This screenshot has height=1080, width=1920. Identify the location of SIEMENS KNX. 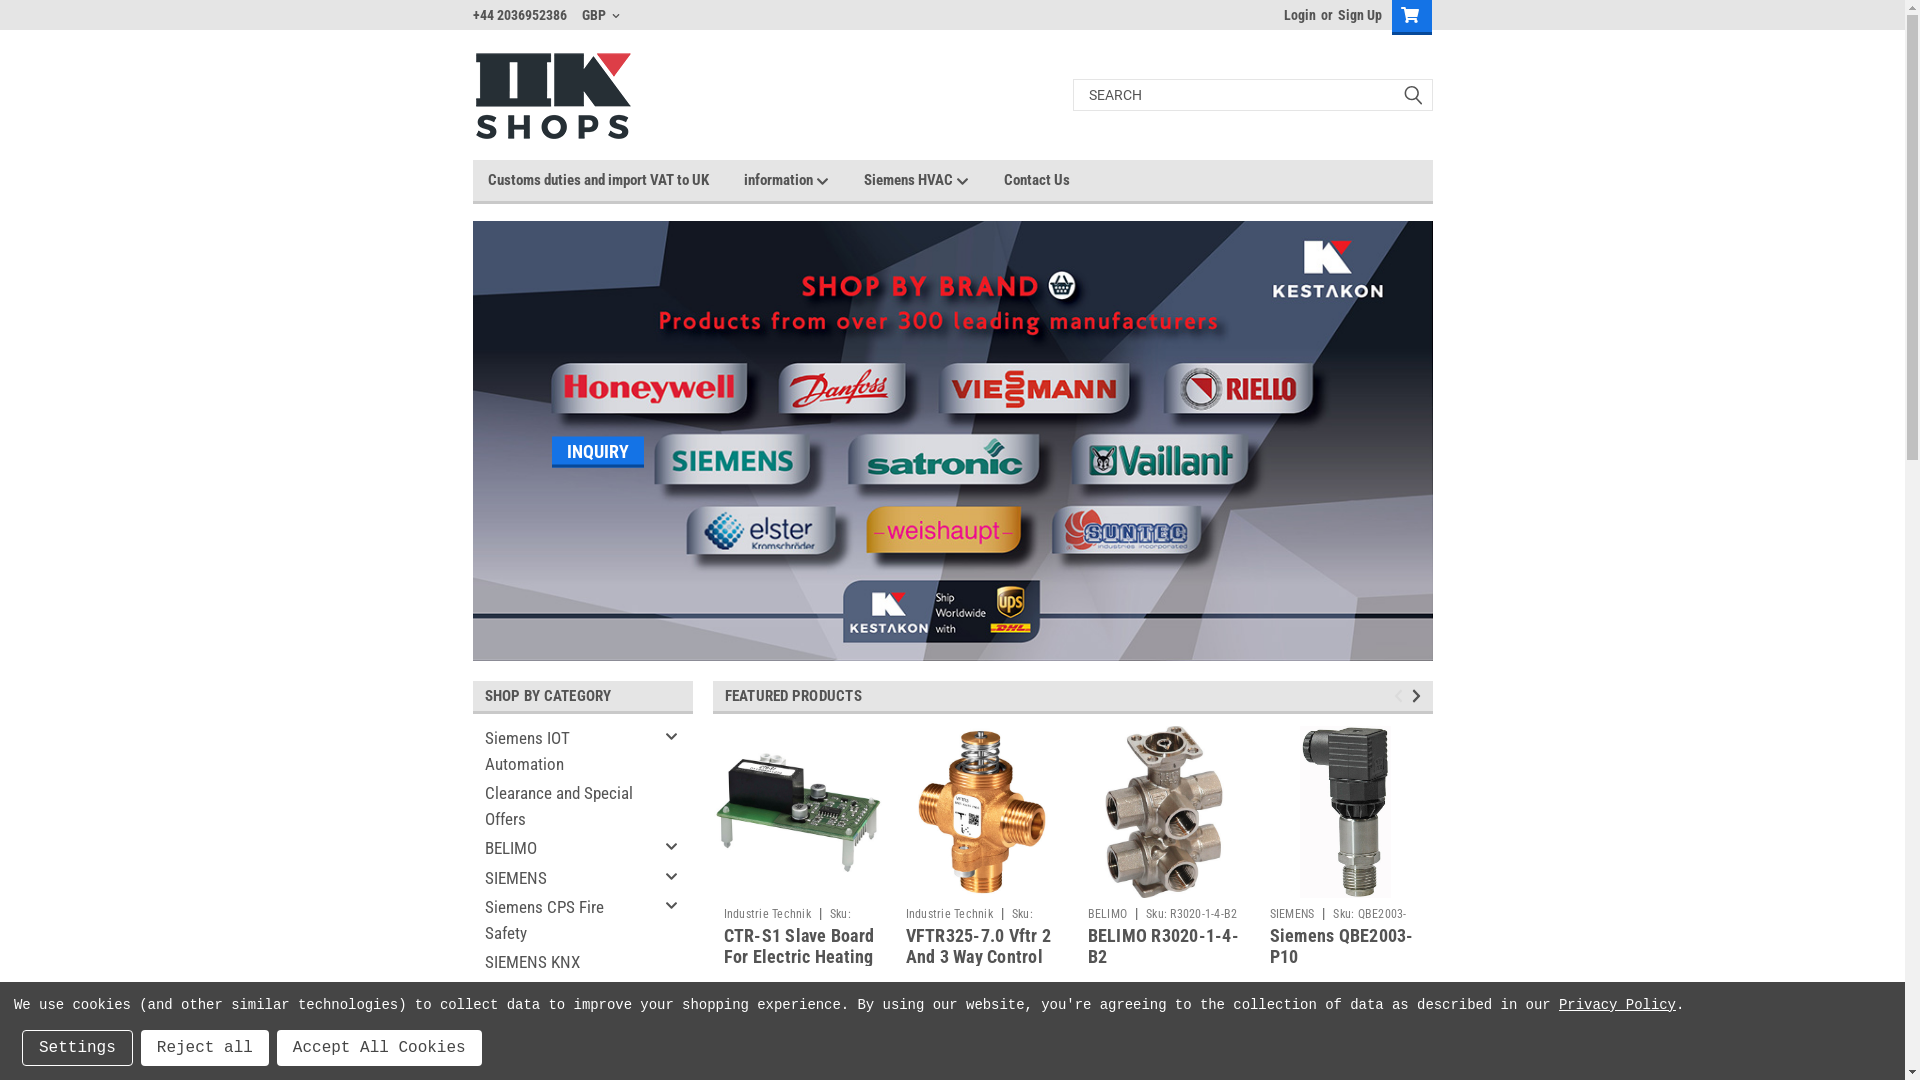
(566, 963).